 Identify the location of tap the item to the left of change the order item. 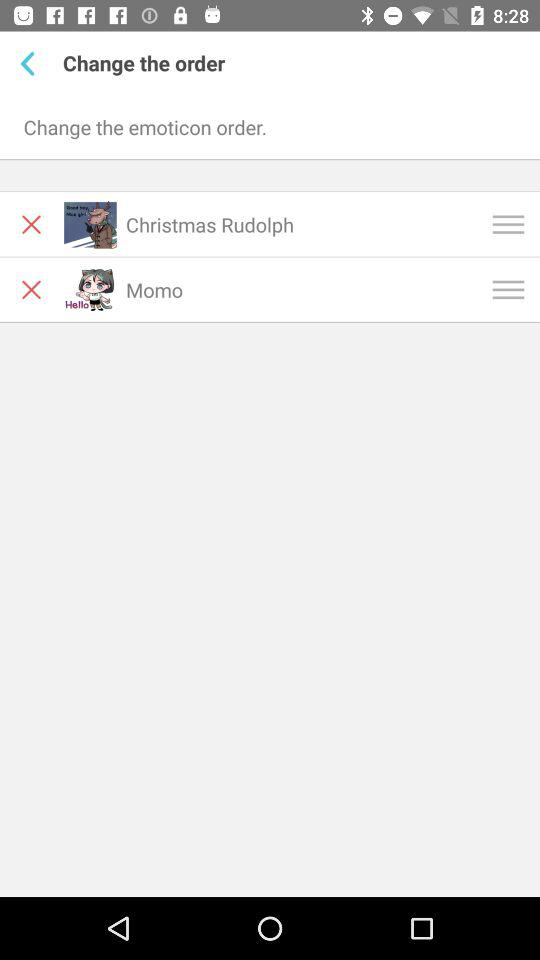
(32, 63).